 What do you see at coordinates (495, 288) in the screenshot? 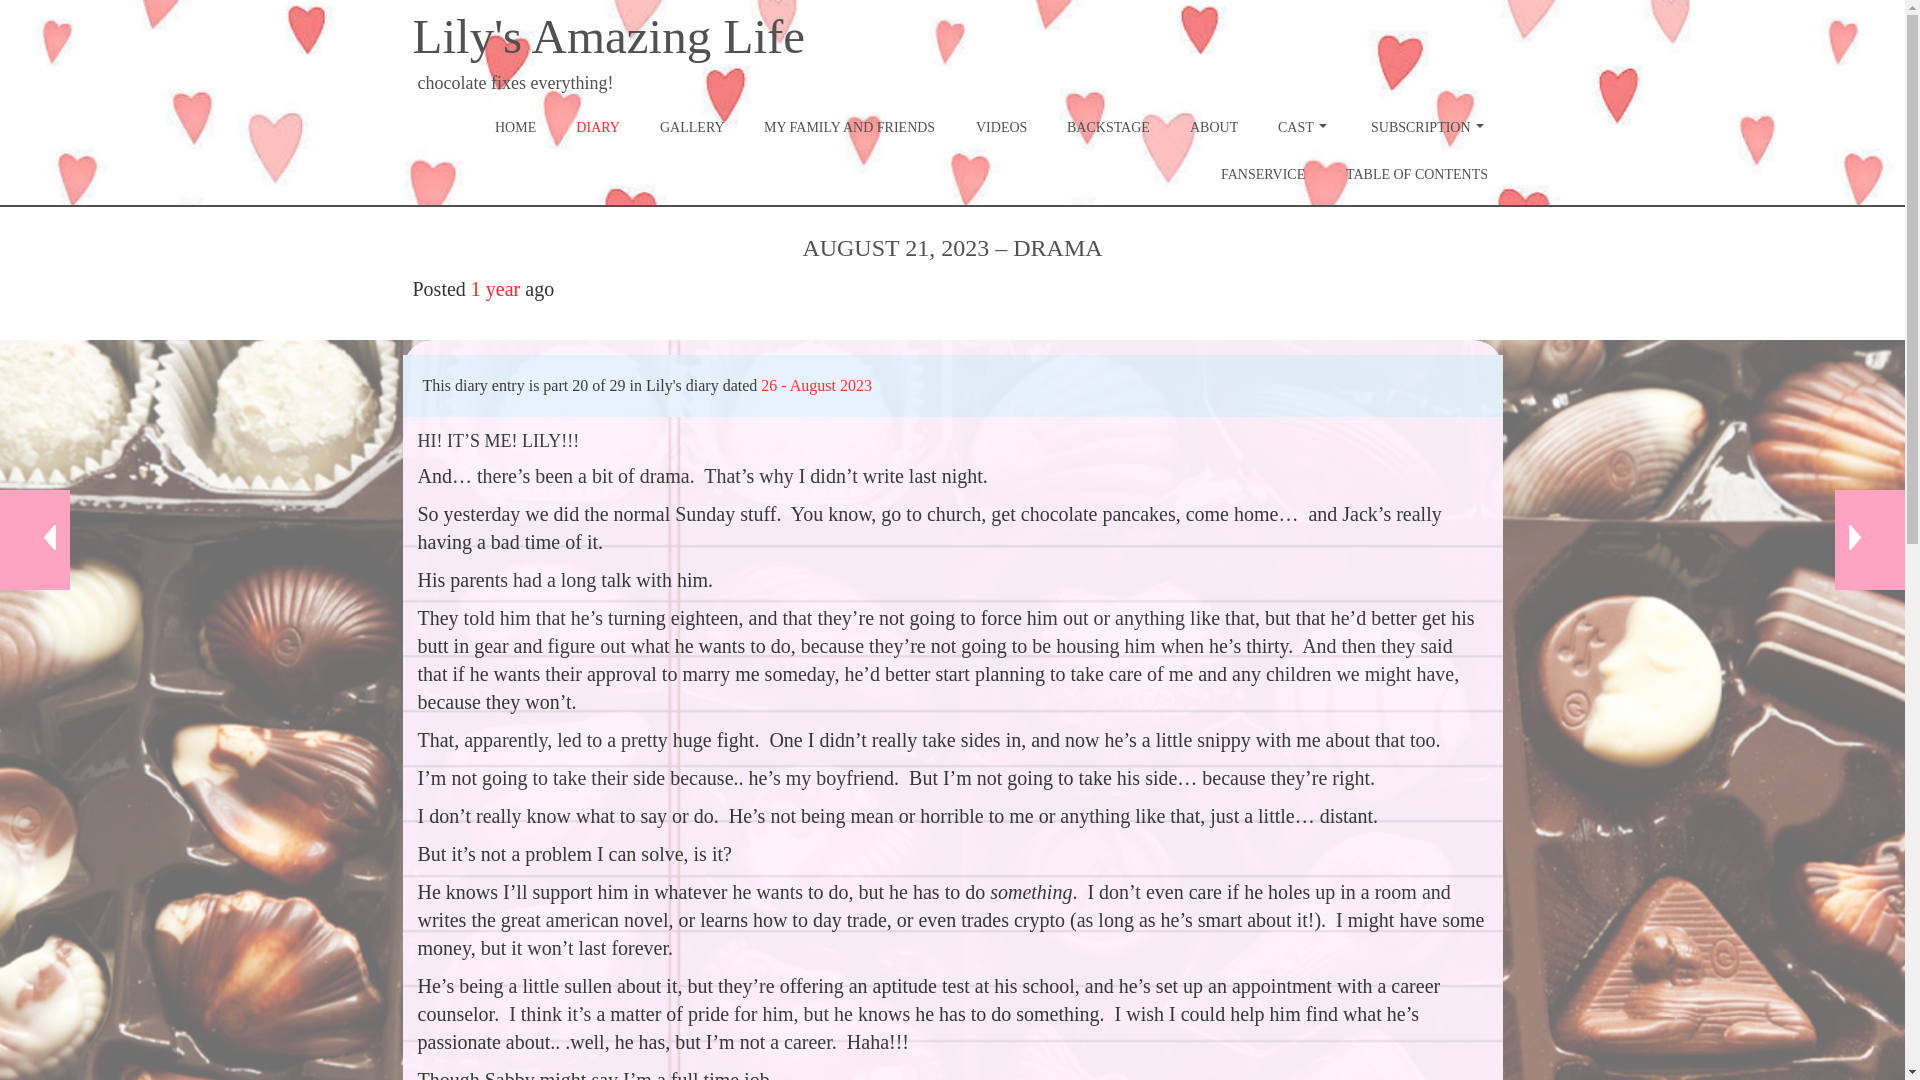
I see `1 year` at bounding box center [495, 288].